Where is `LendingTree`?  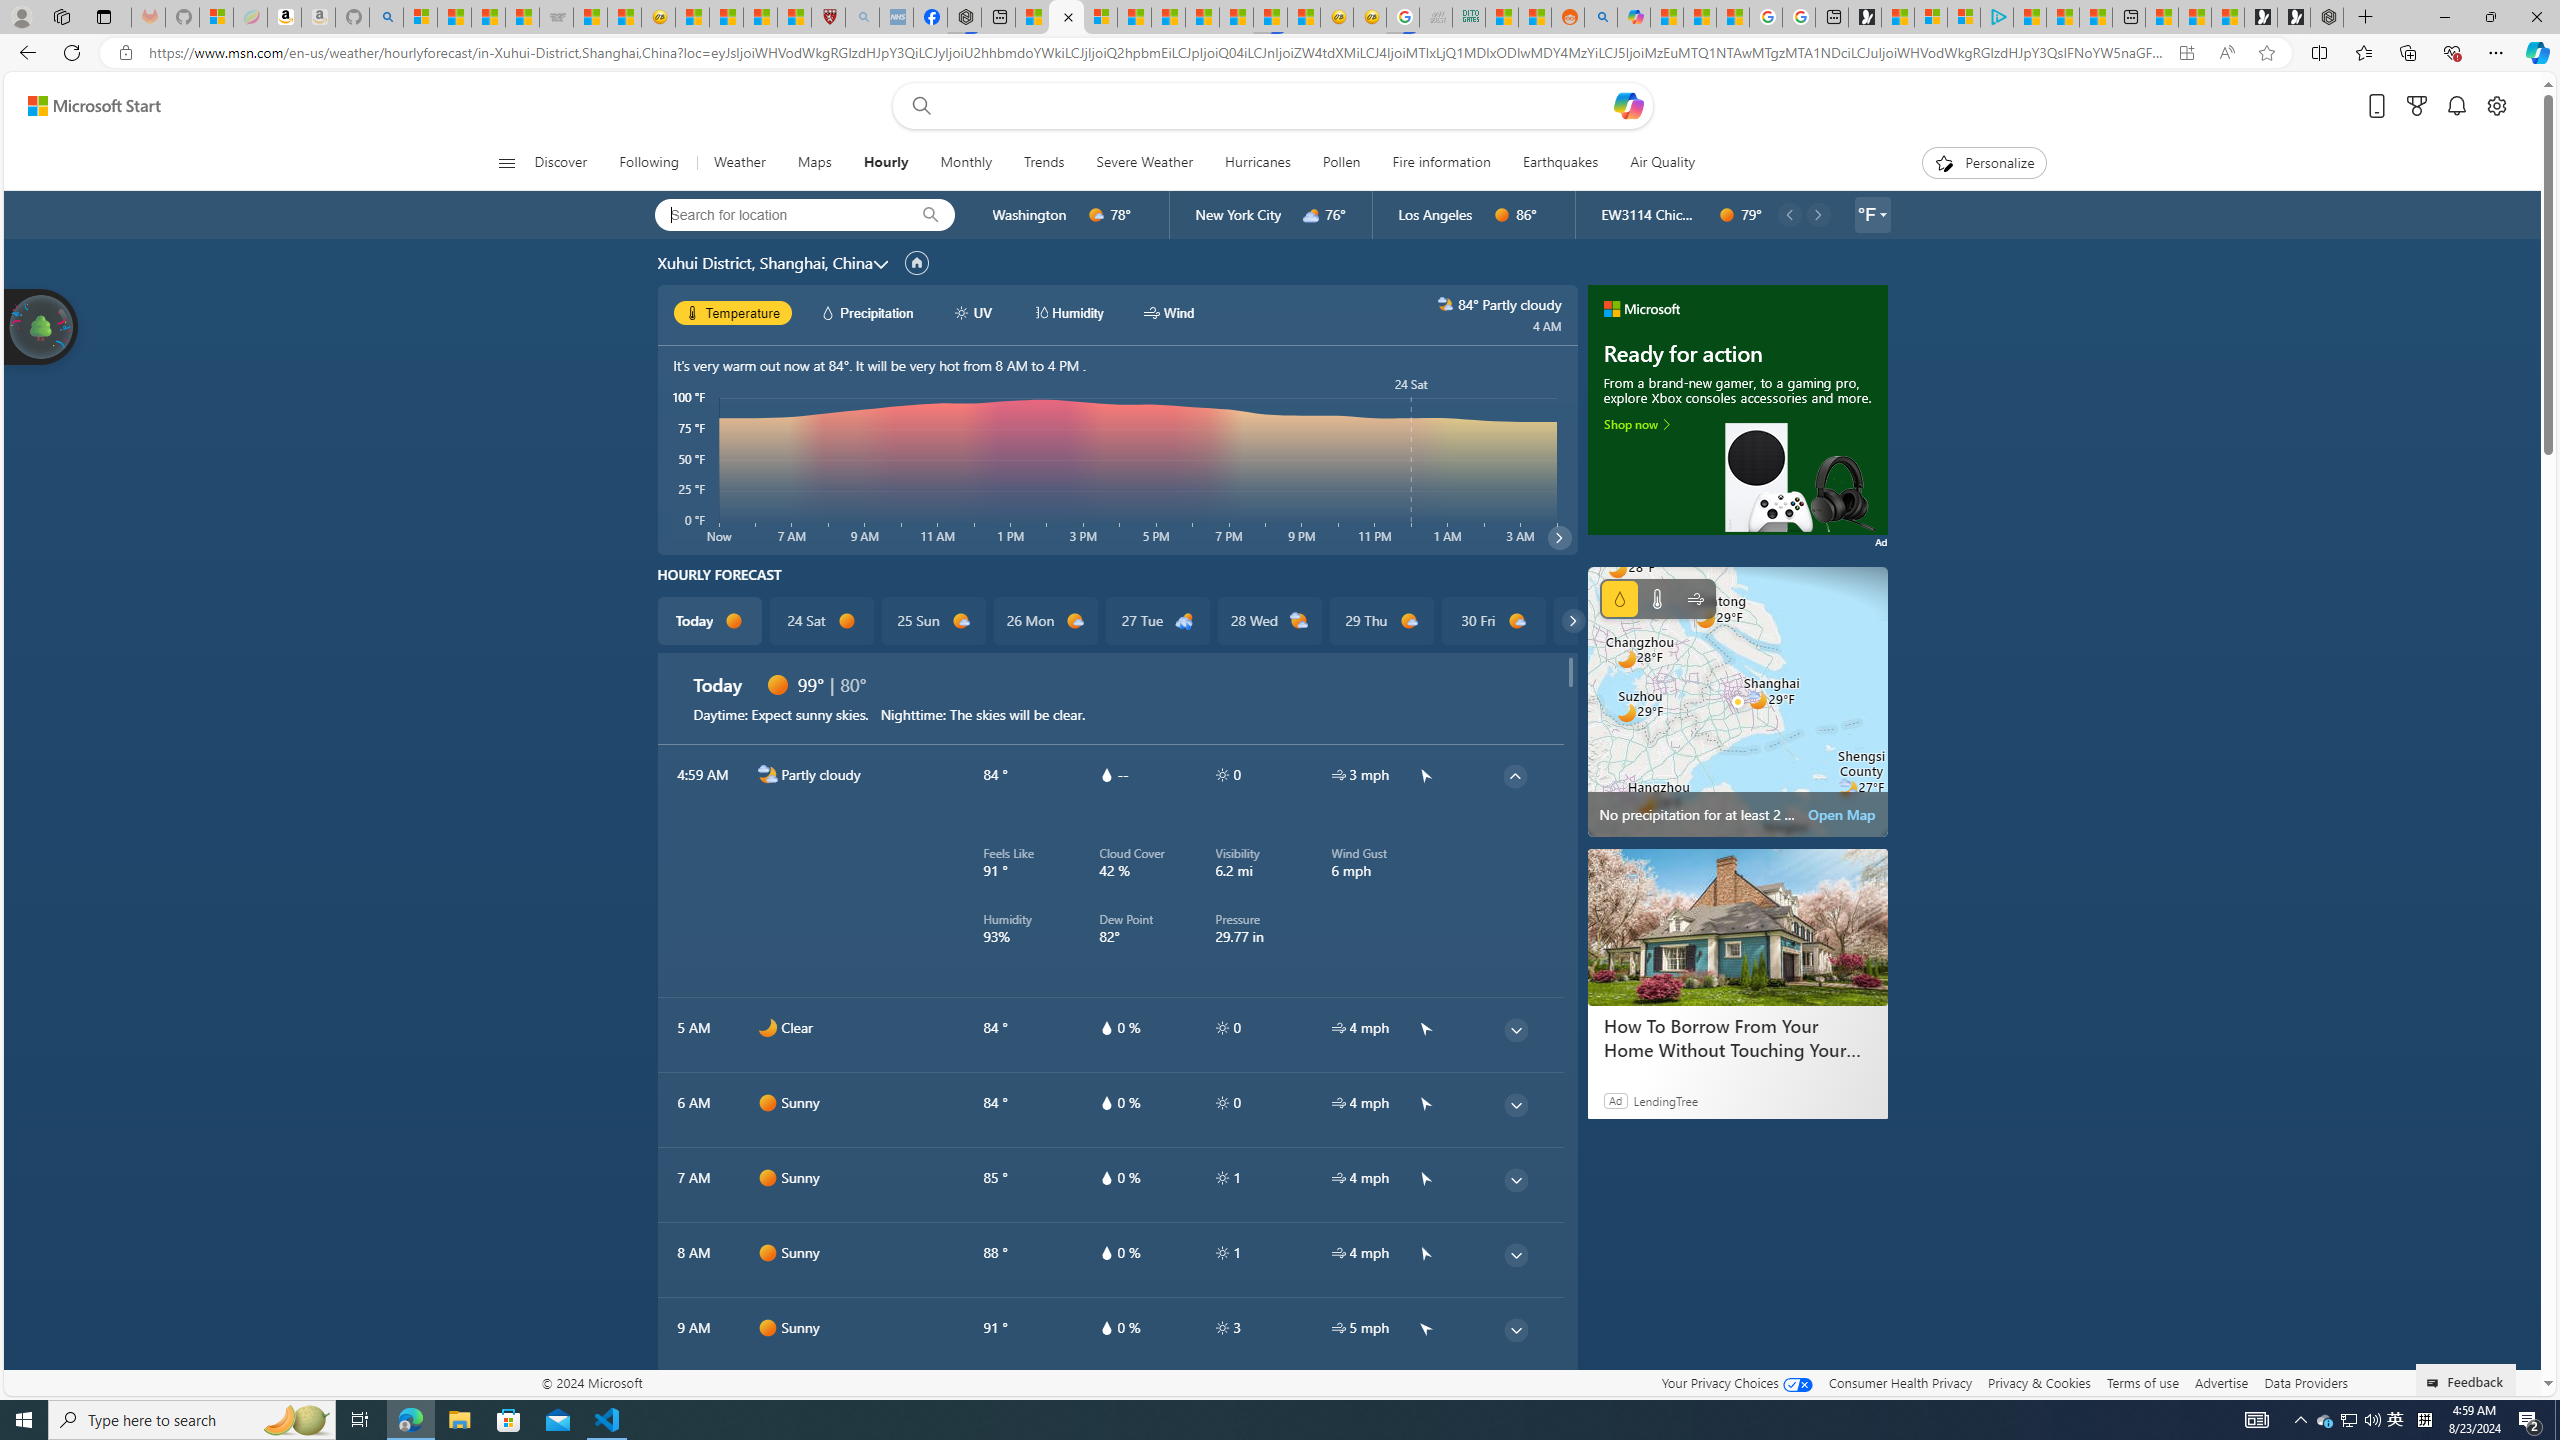
LendingTree is located at coordinates (1665, 1100).